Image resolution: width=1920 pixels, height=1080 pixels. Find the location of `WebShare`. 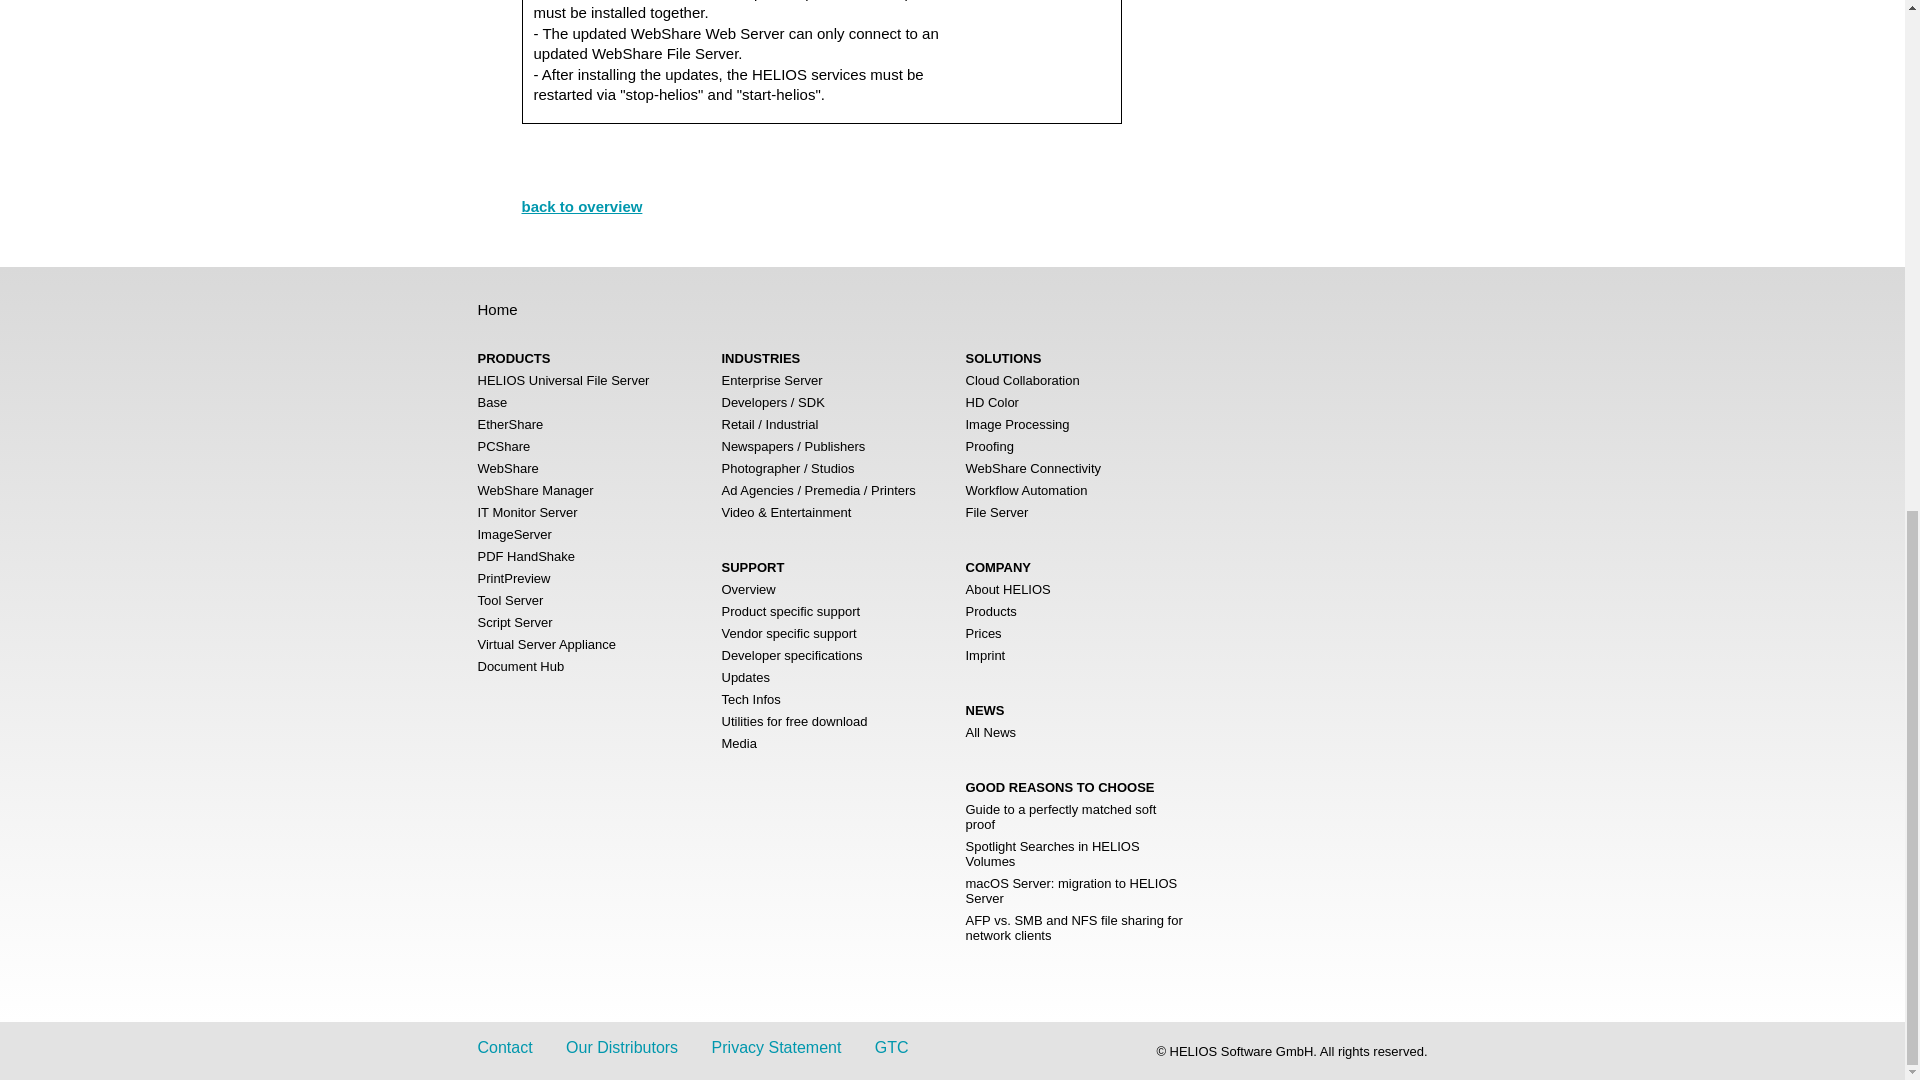

WebShare is located at coordinates (508, 468).